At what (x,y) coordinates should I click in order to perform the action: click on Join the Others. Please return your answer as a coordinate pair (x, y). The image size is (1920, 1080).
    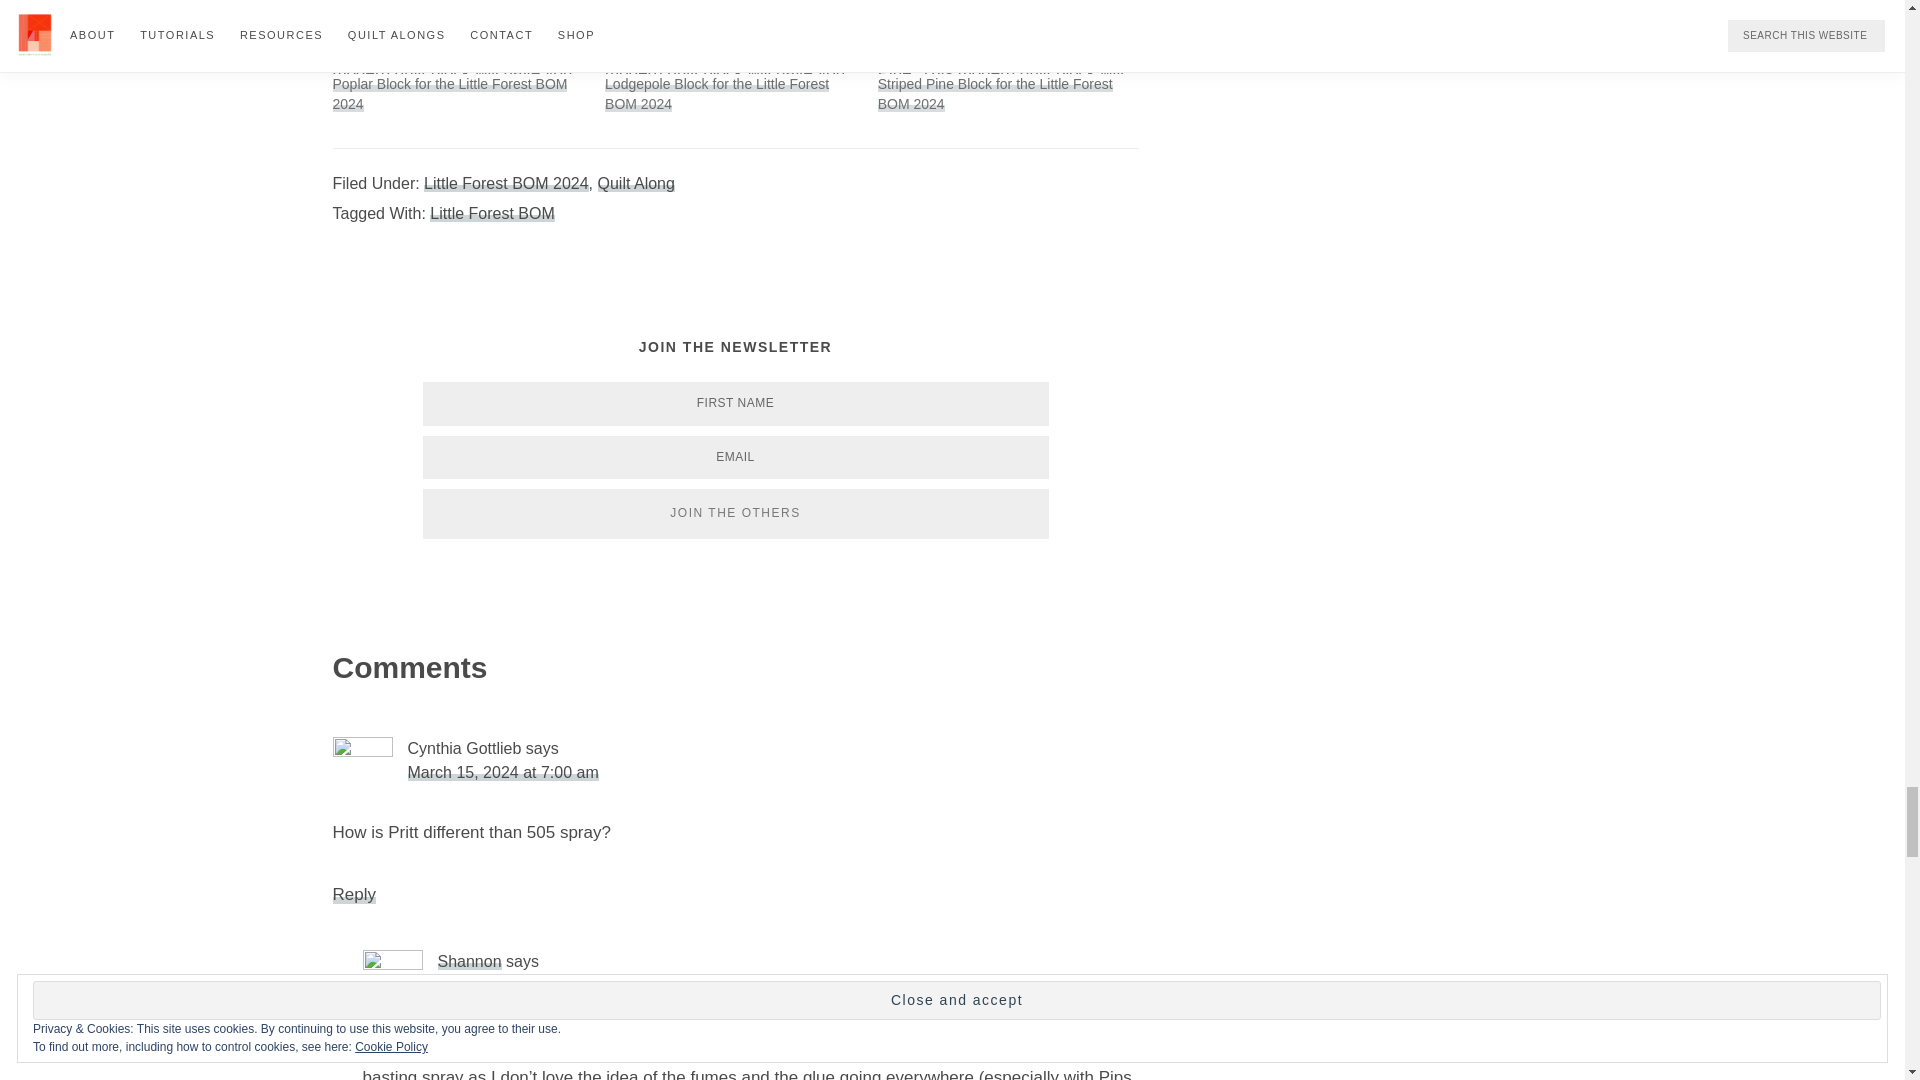
    Looking at the image, I should click on (735, 514).